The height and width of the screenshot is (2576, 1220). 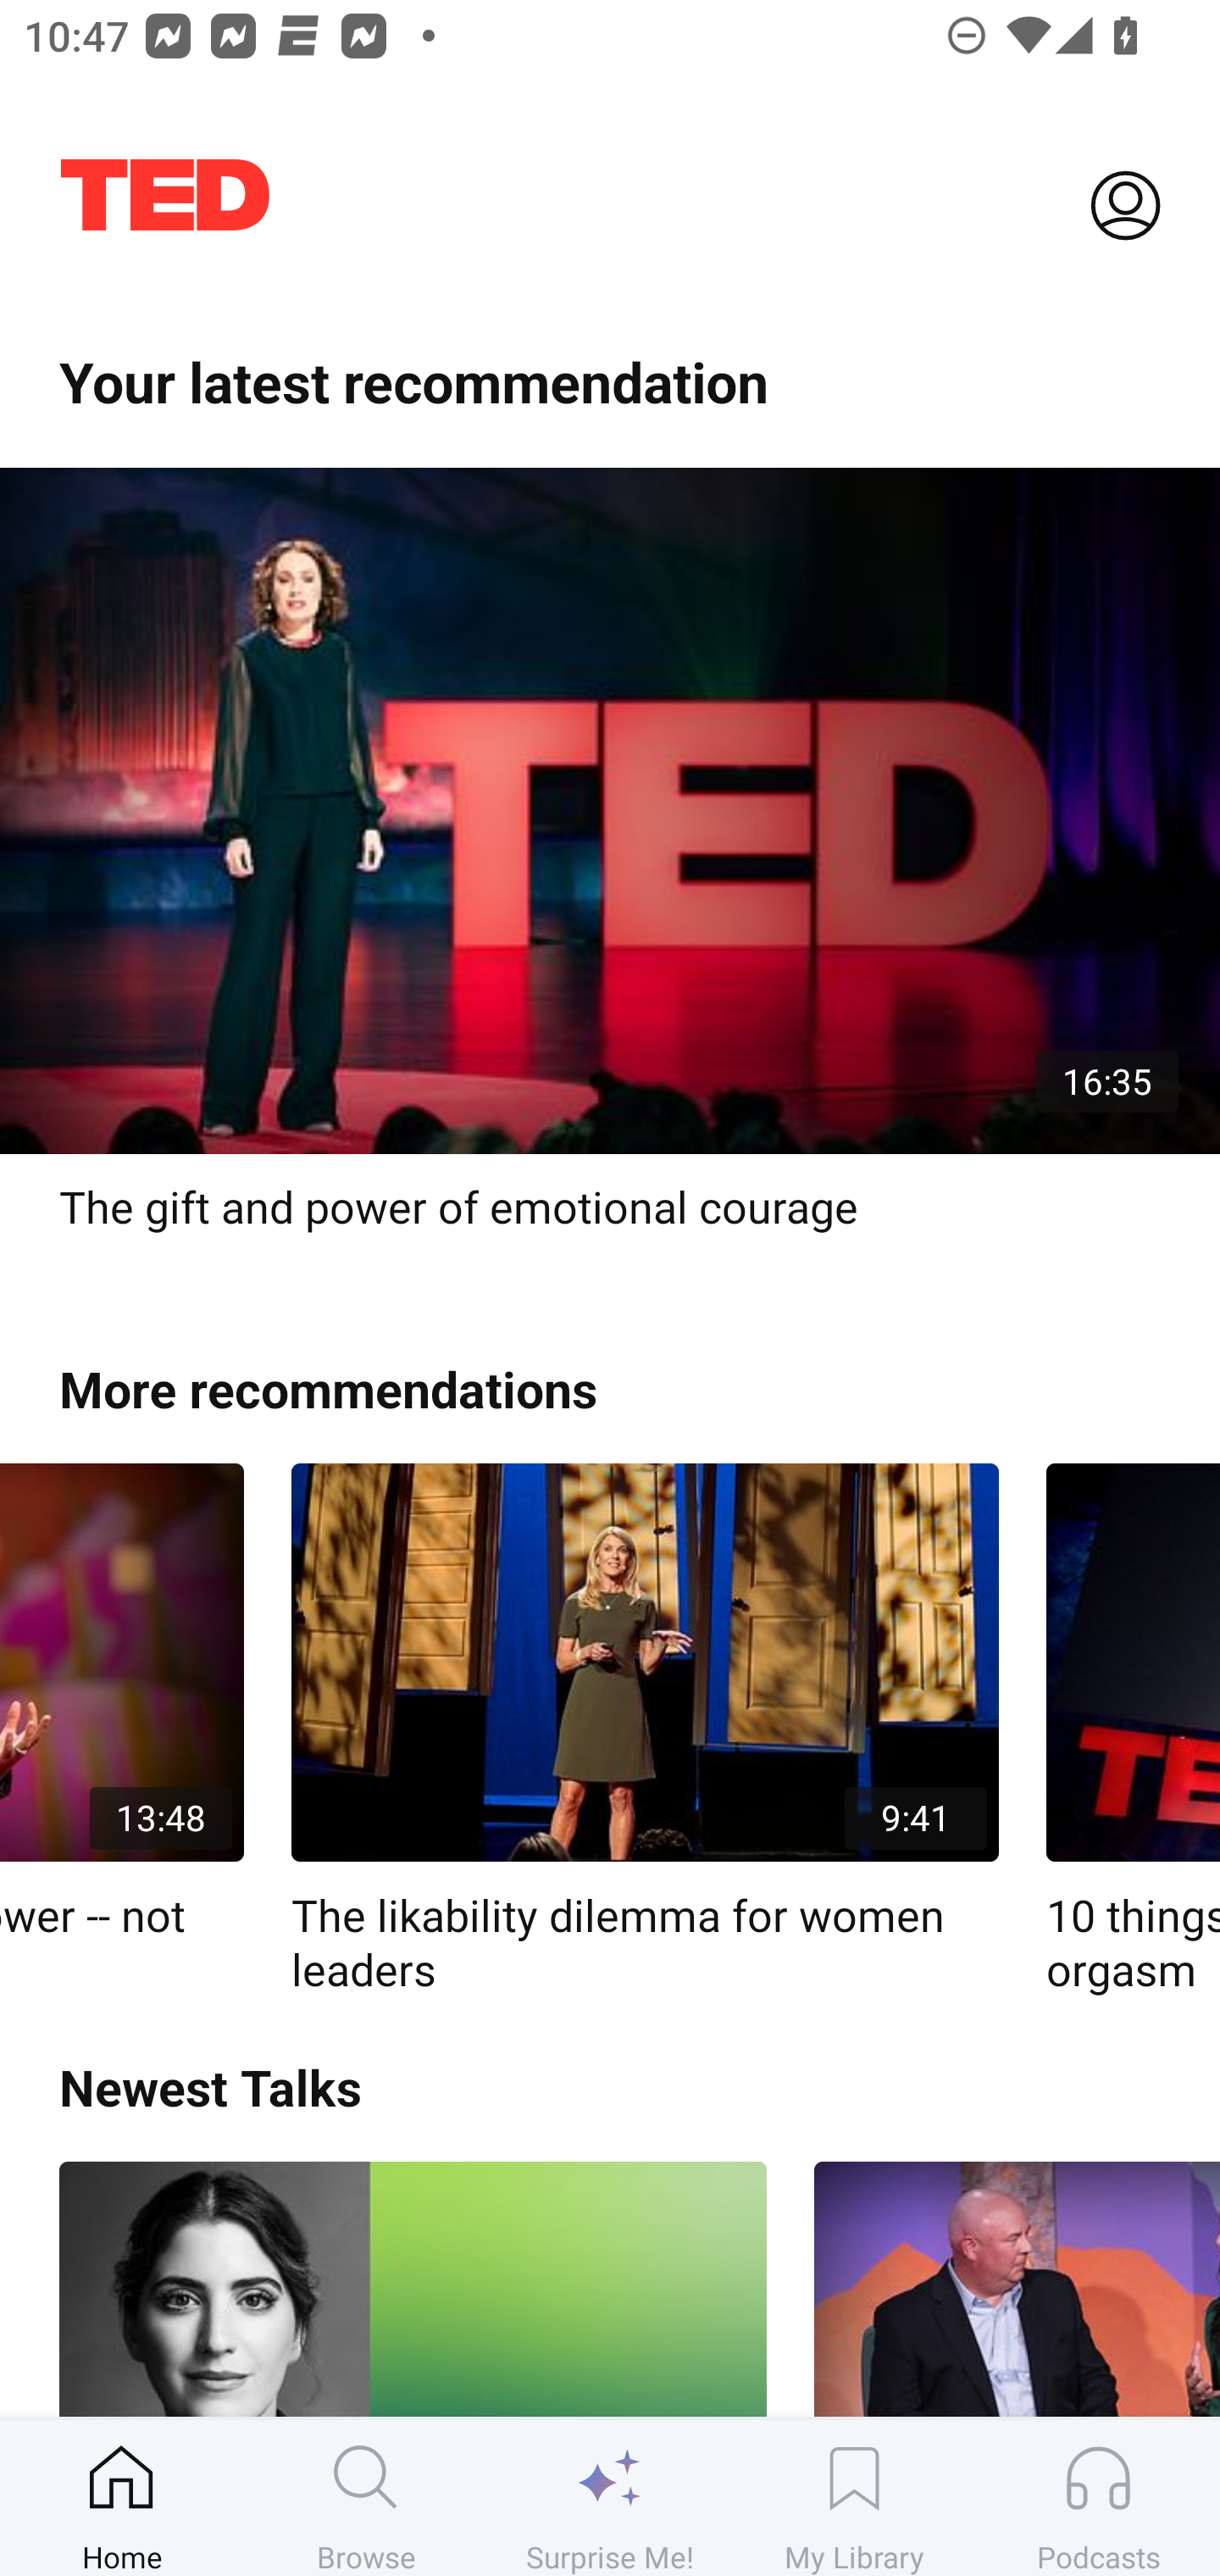 I want to click on My Library, so click(x=854, y=2497).